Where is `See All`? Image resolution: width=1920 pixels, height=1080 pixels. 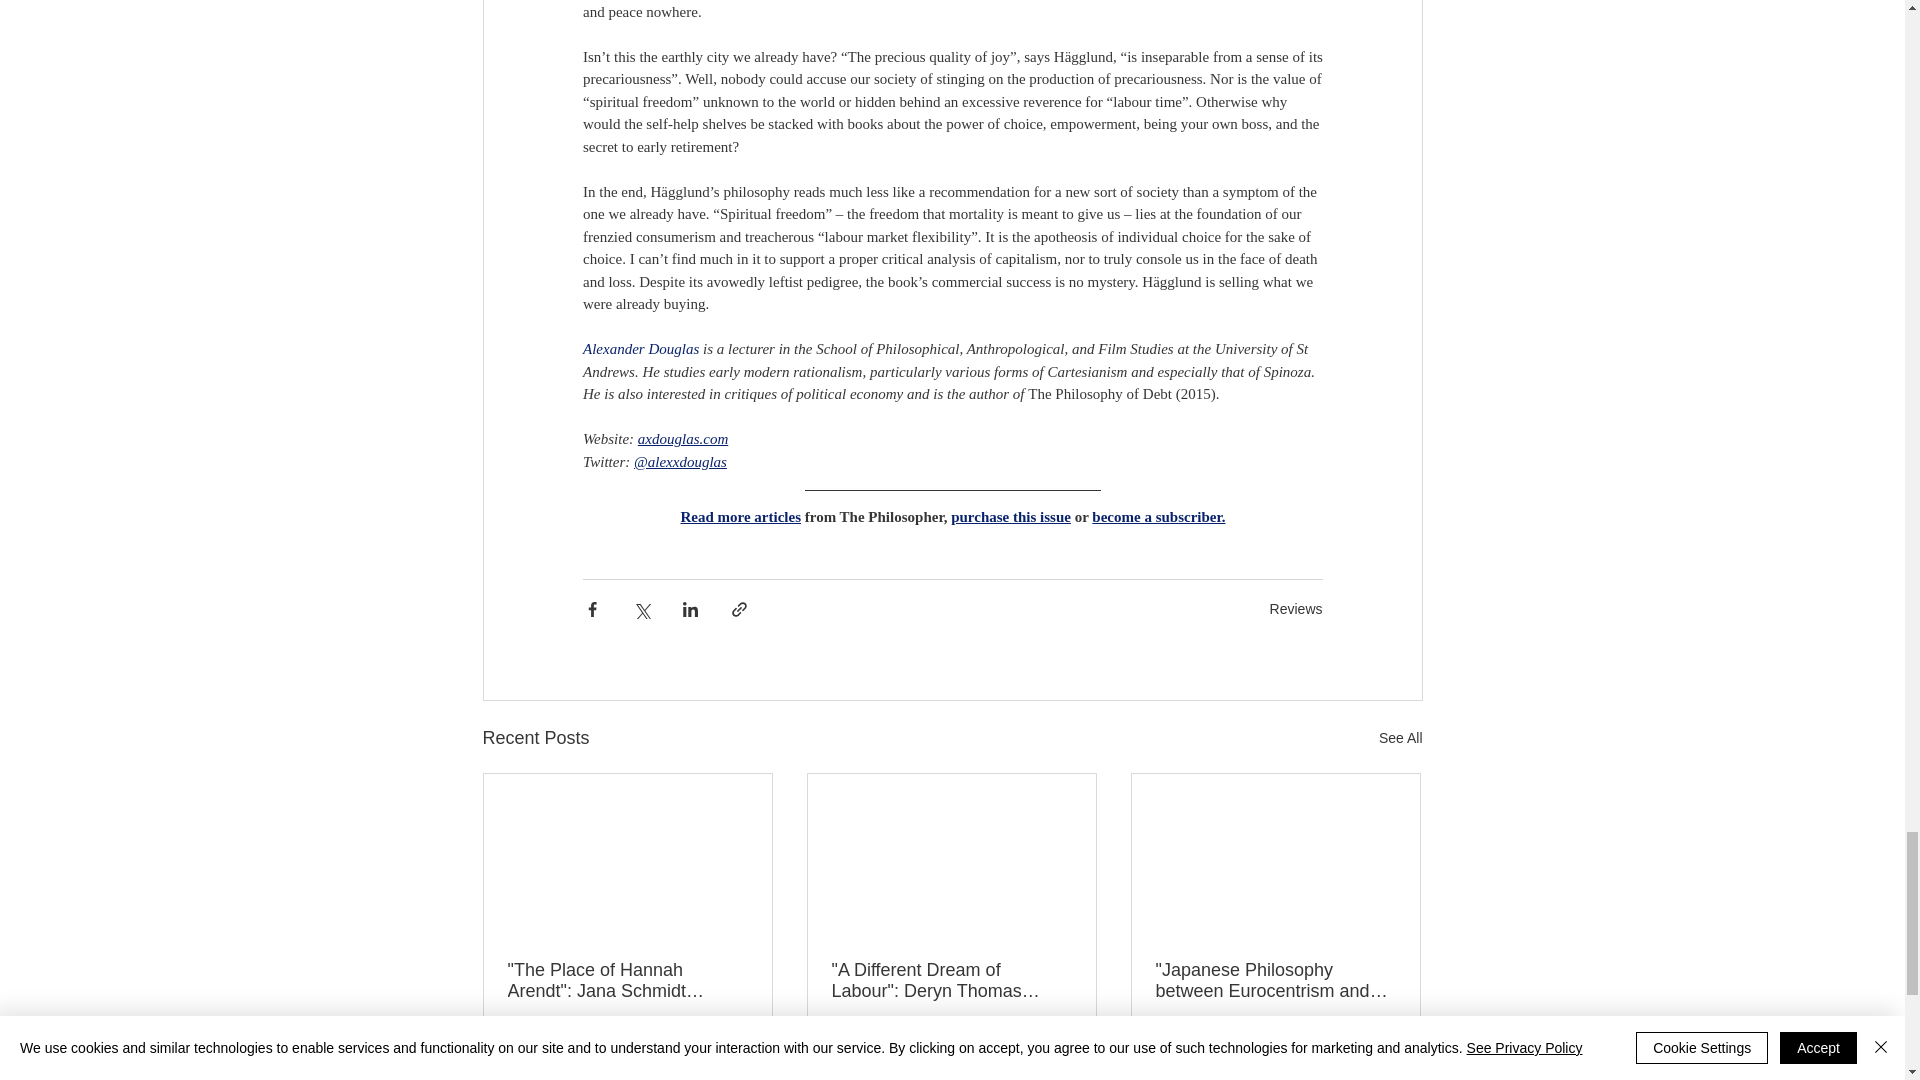
See All is located at coordinates (1400, 738).